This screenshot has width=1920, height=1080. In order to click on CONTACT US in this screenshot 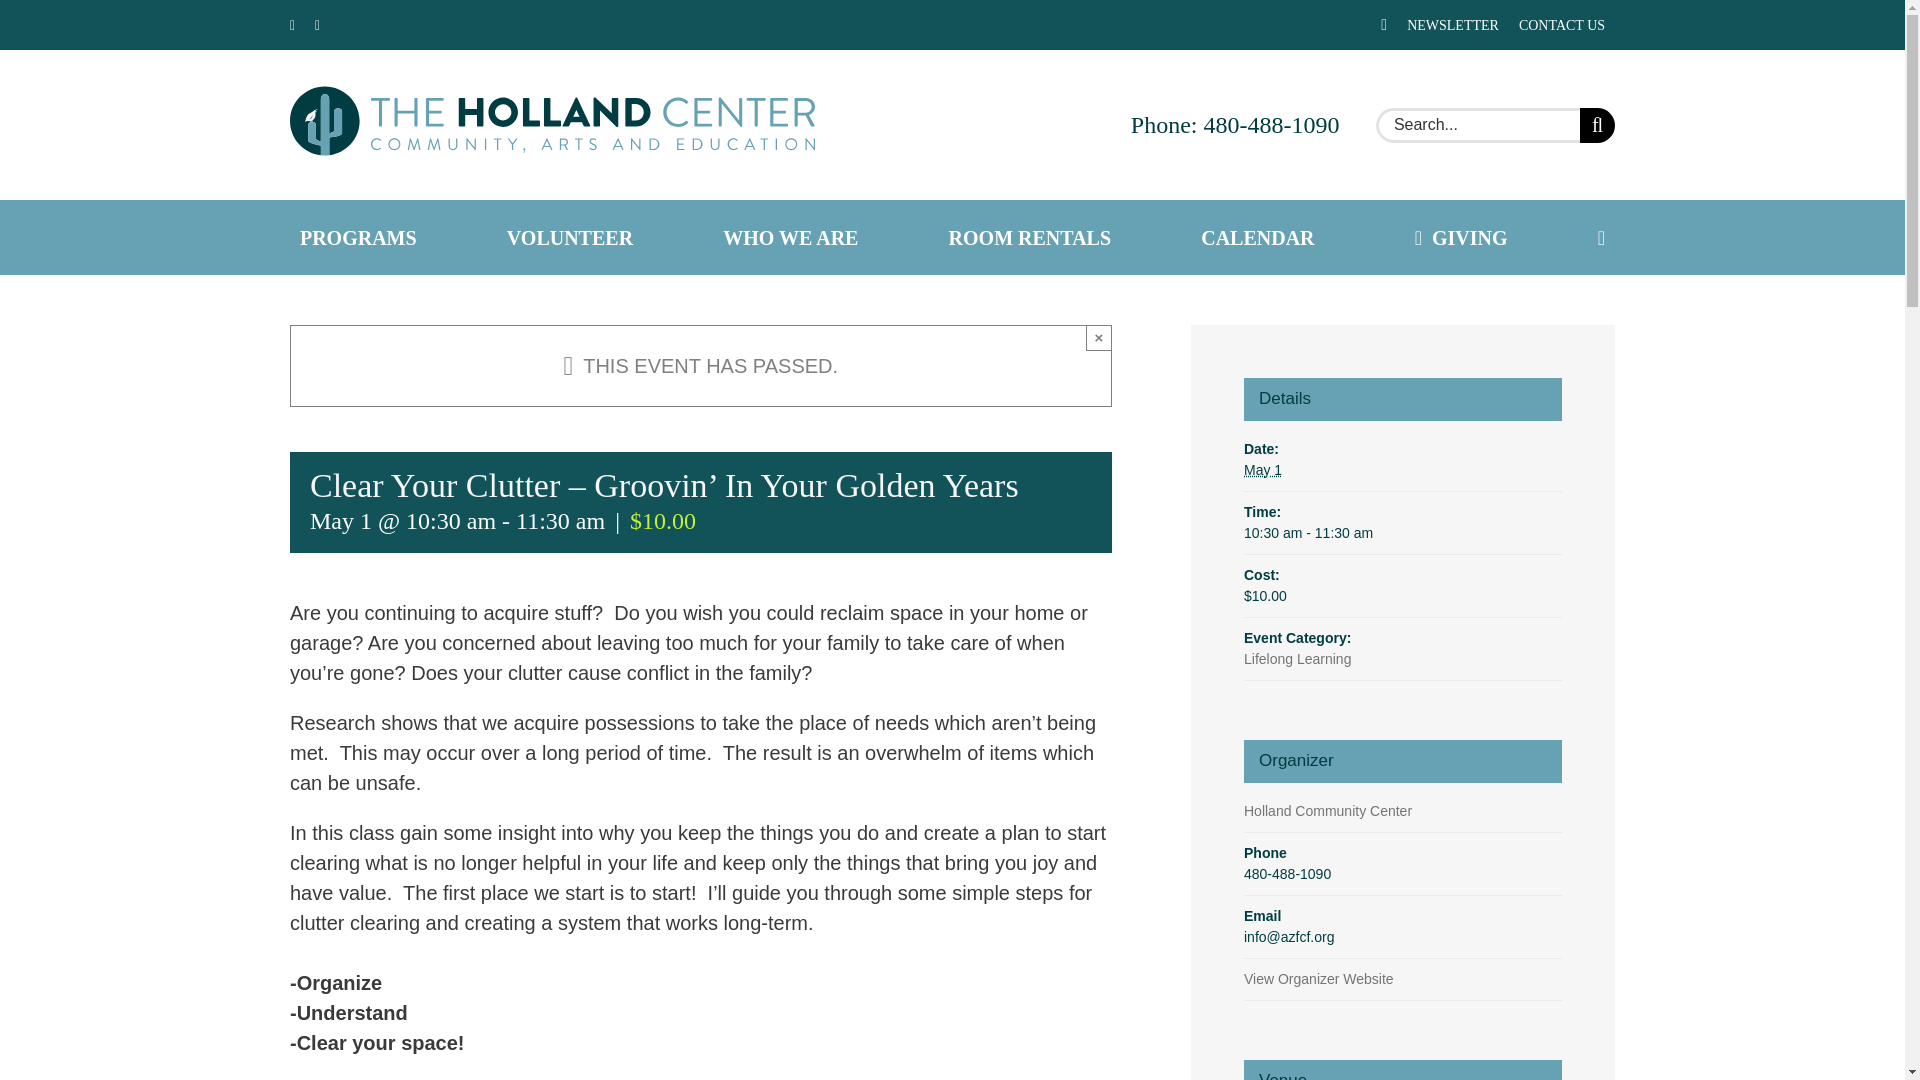, I will do `click(1562, 24)`.